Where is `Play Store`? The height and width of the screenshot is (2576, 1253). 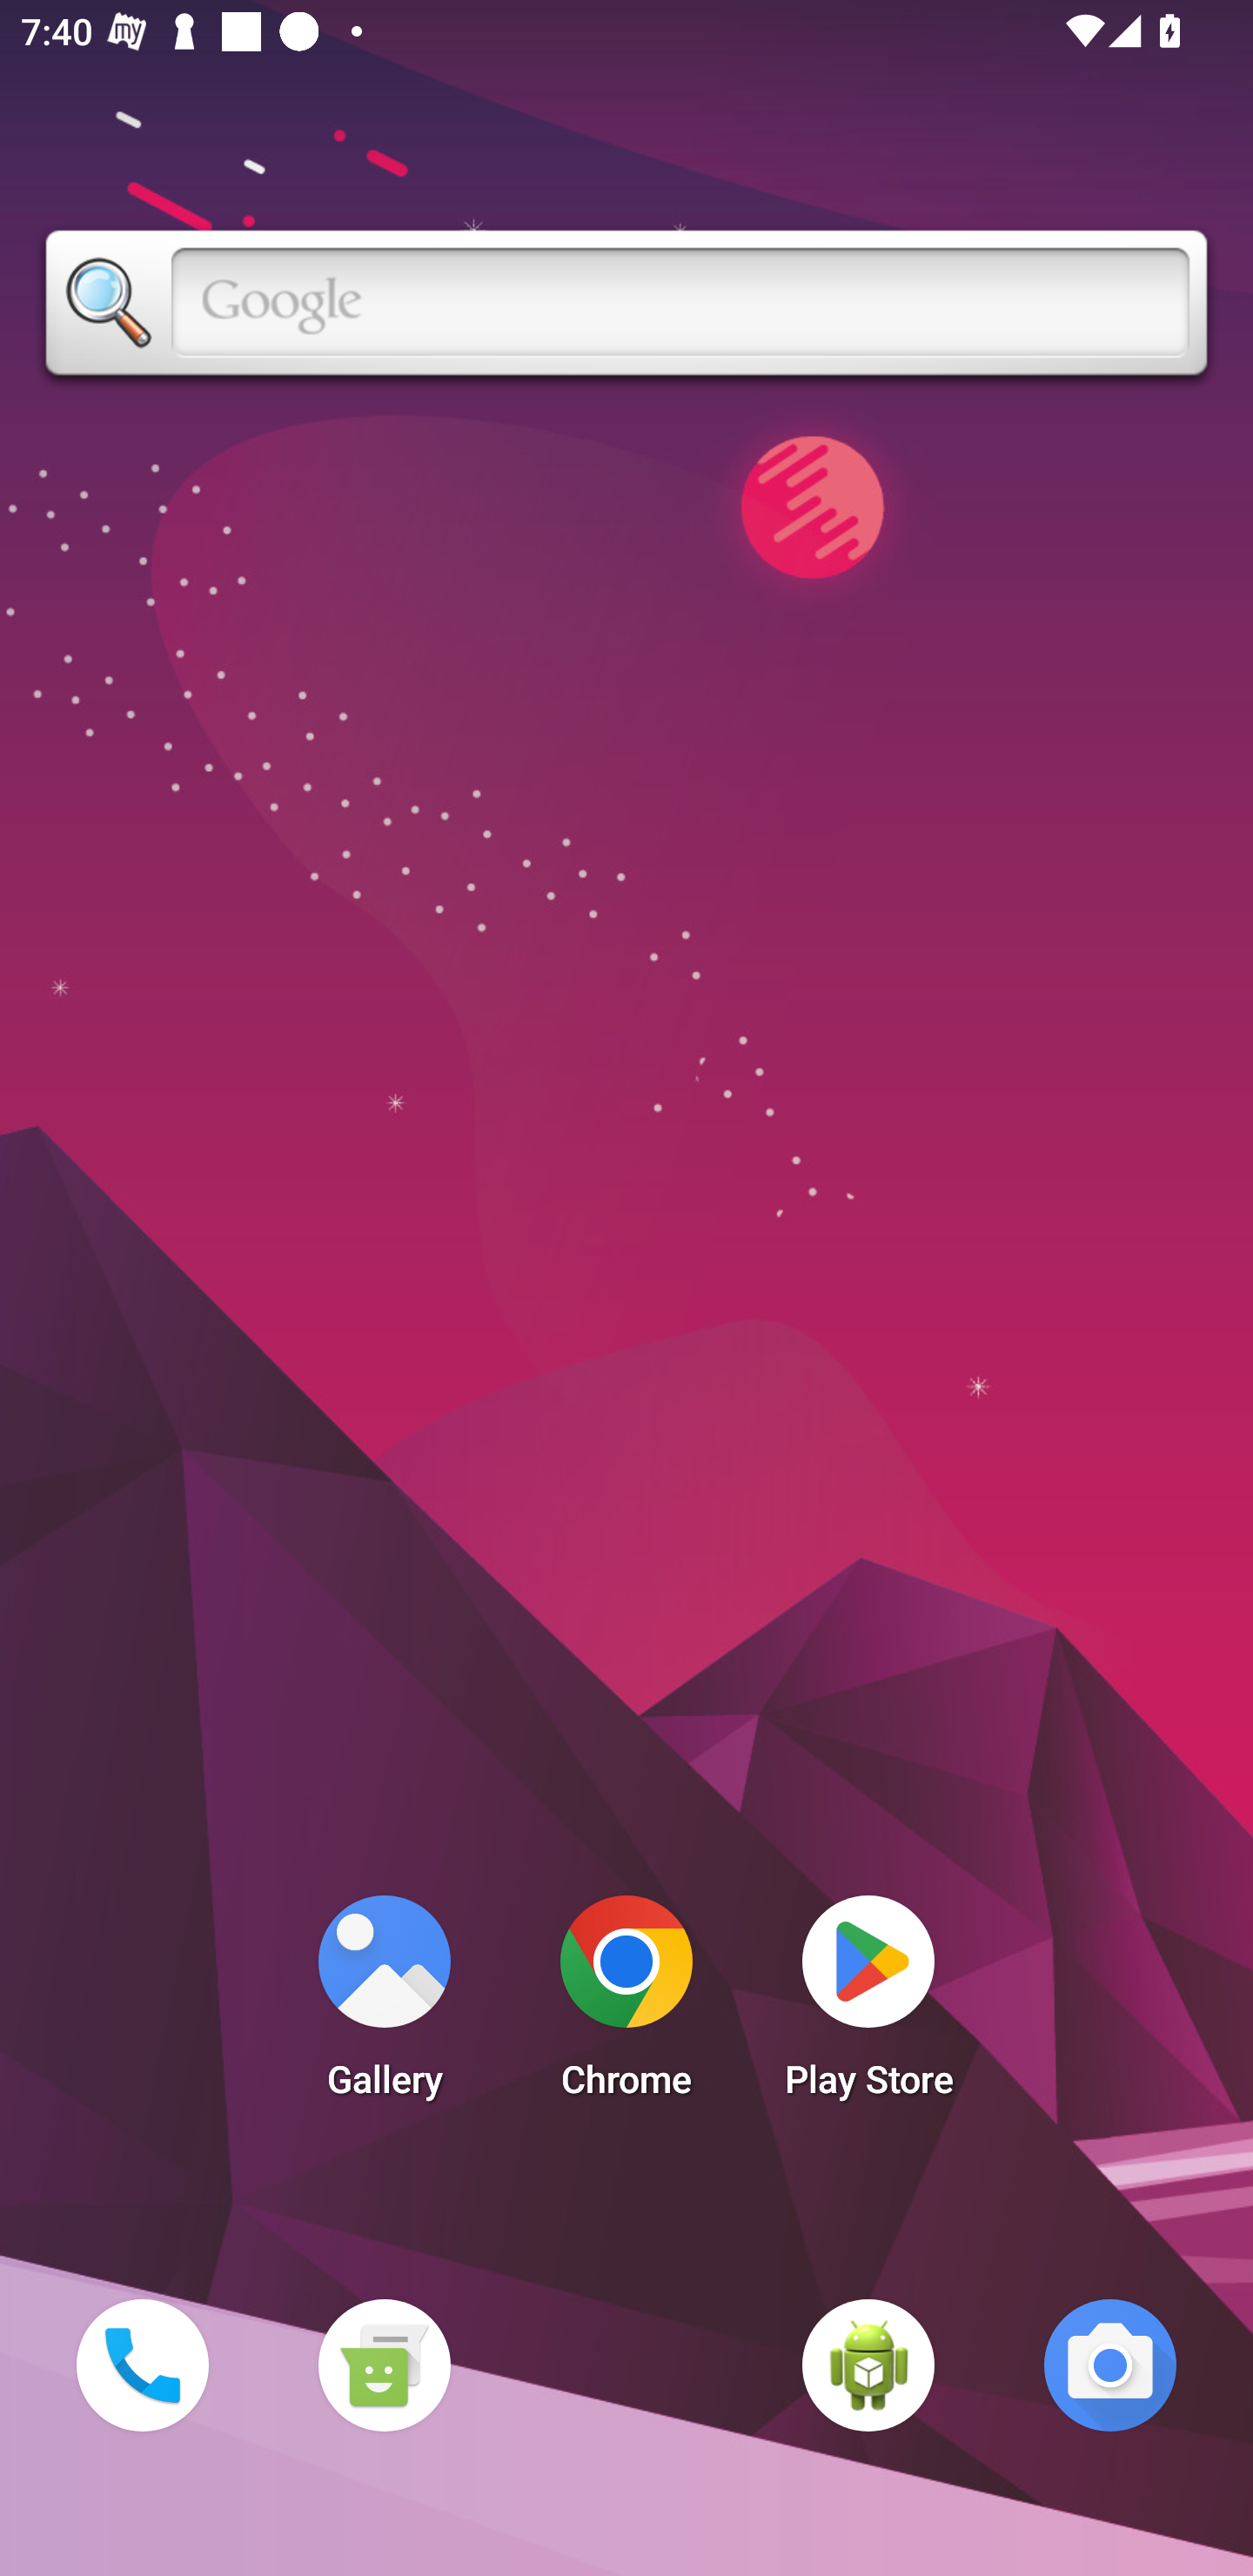 Play Store is located at coordinates (868, 2005).